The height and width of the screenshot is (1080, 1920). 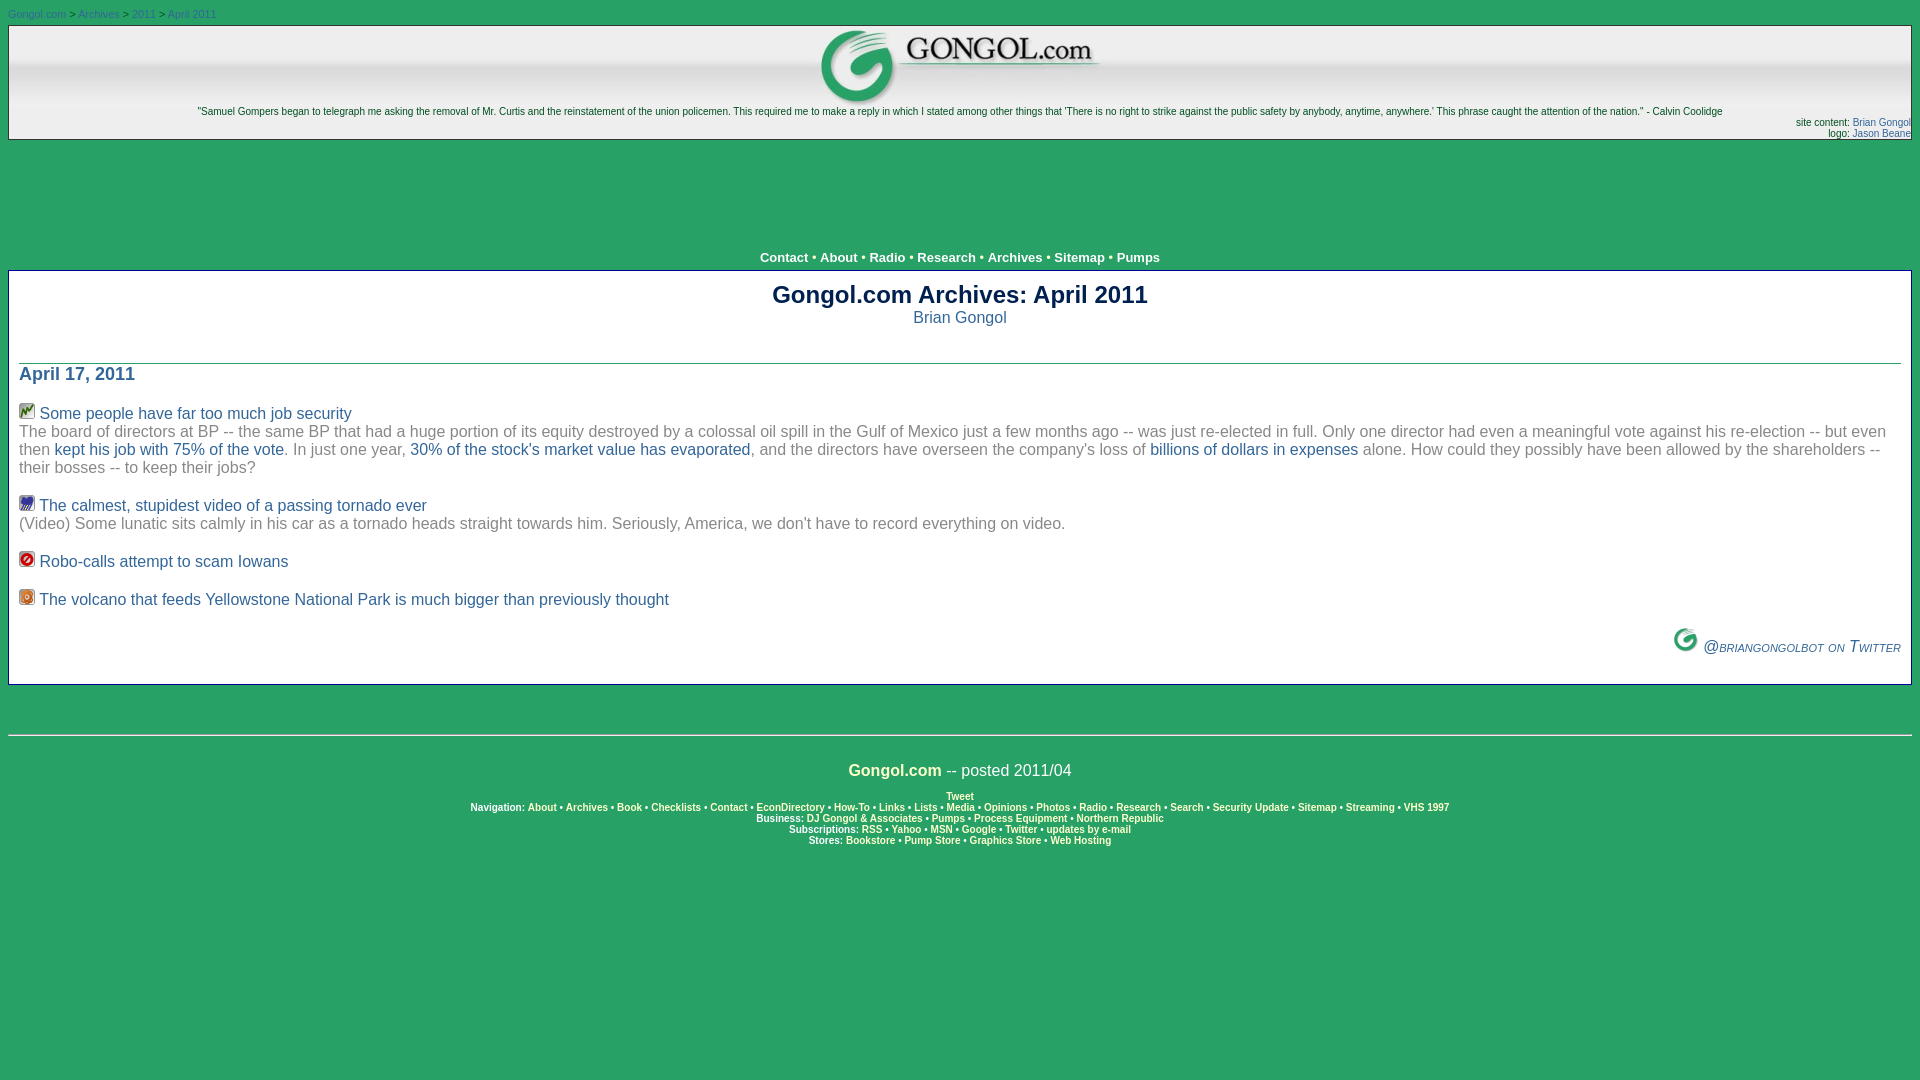 What do you see at coordinates (628, 808) in the screenshot?
I see `Book` at bounding box center [628, 808].